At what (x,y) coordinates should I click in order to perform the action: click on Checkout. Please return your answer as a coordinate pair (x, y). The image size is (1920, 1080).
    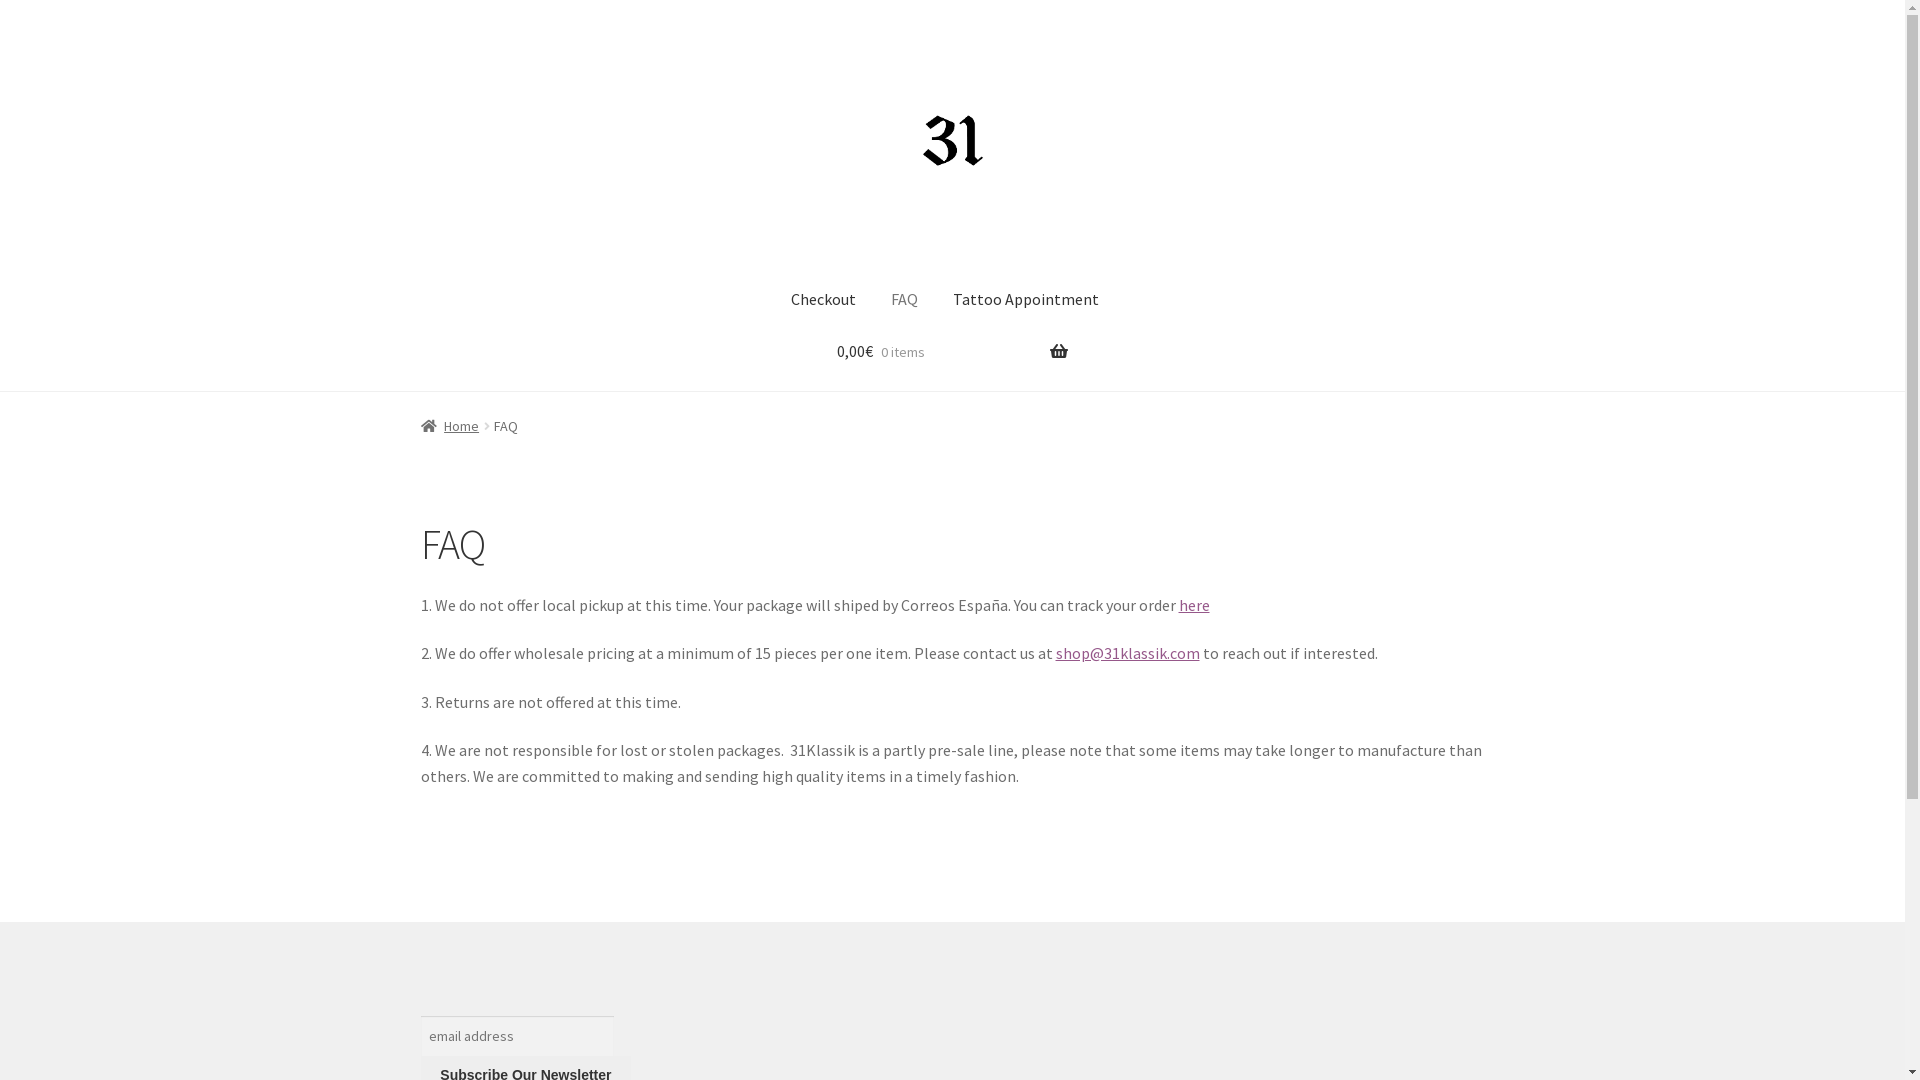
    Looking at the image, I should click on (822, 301).